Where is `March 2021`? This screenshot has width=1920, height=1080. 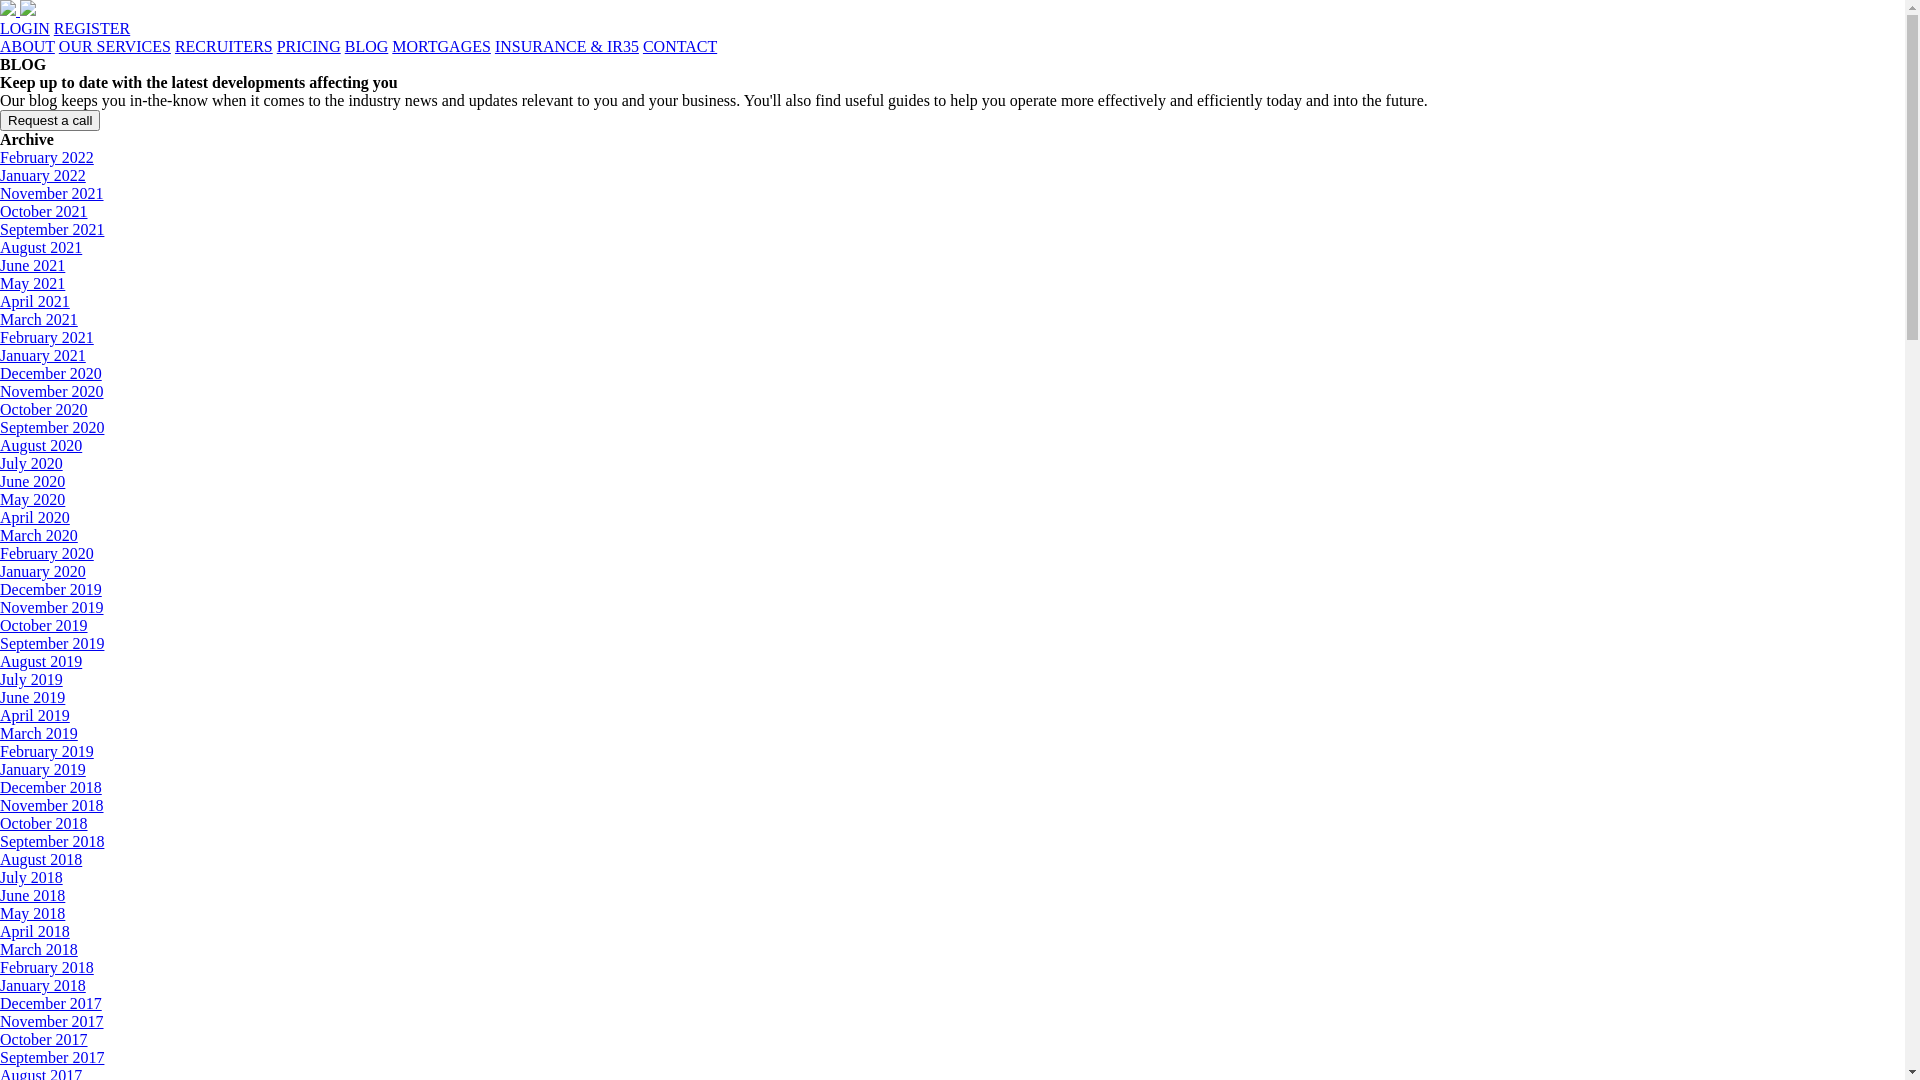
March 2021 is located at coordinates (39, 320).